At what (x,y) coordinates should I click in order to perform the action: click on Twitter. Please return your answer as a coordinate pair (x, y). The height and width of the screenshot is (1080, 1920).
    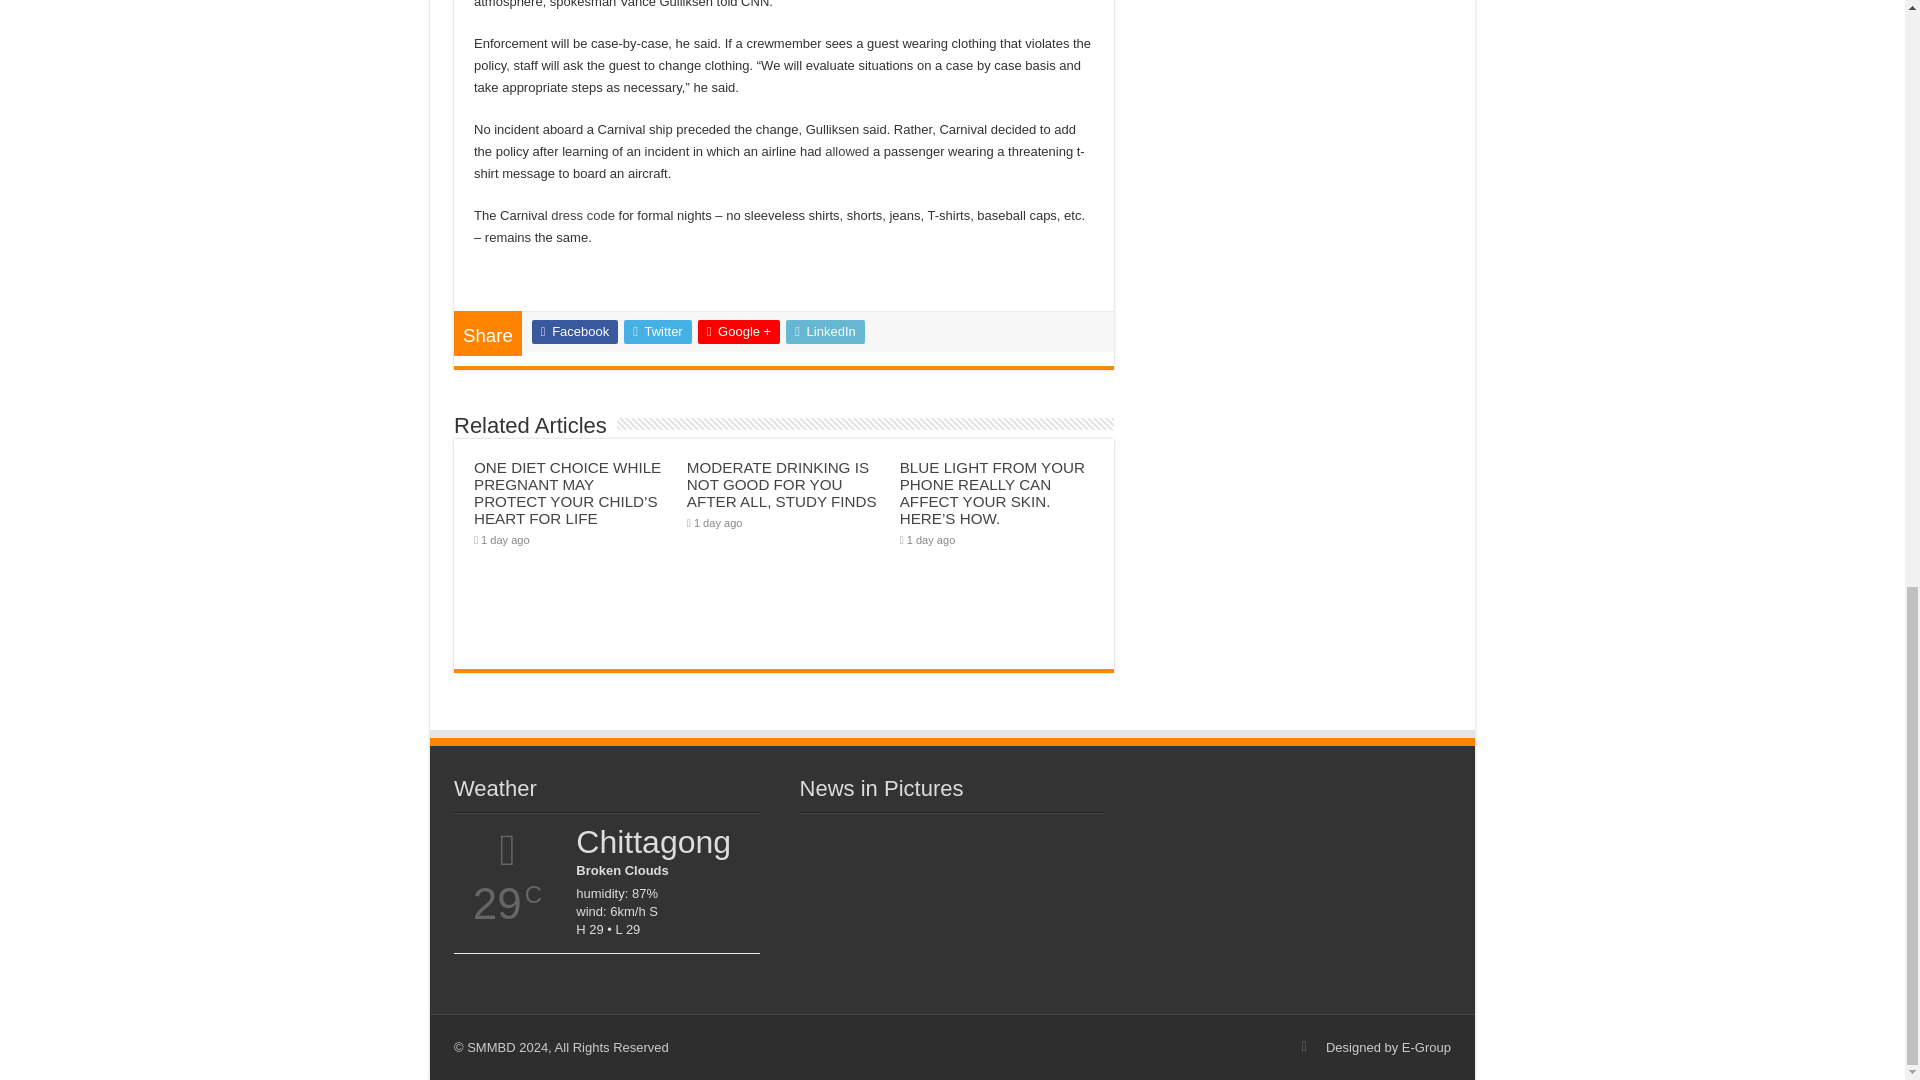
    Looking at the image, I should click on (658, 332).